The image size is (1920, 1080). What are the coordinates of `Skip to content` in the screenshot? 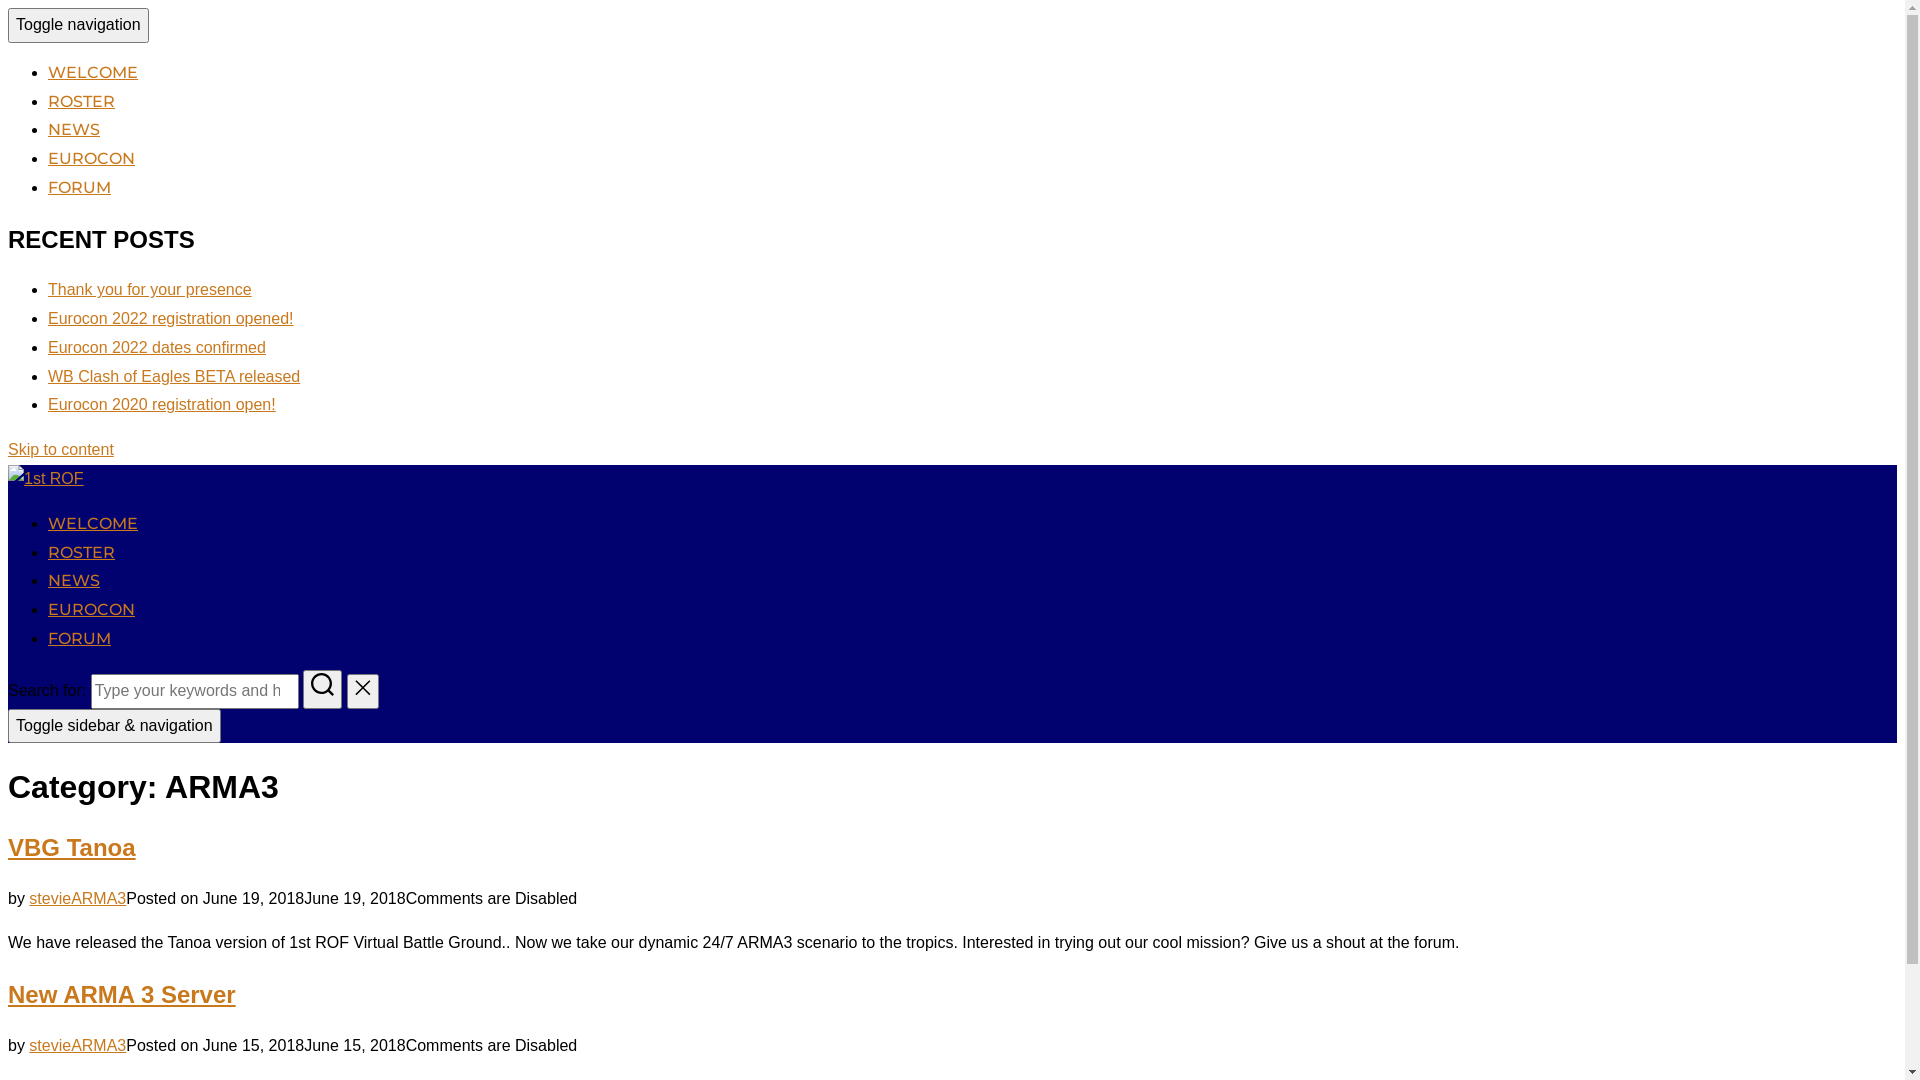 It's located at (61, 450).